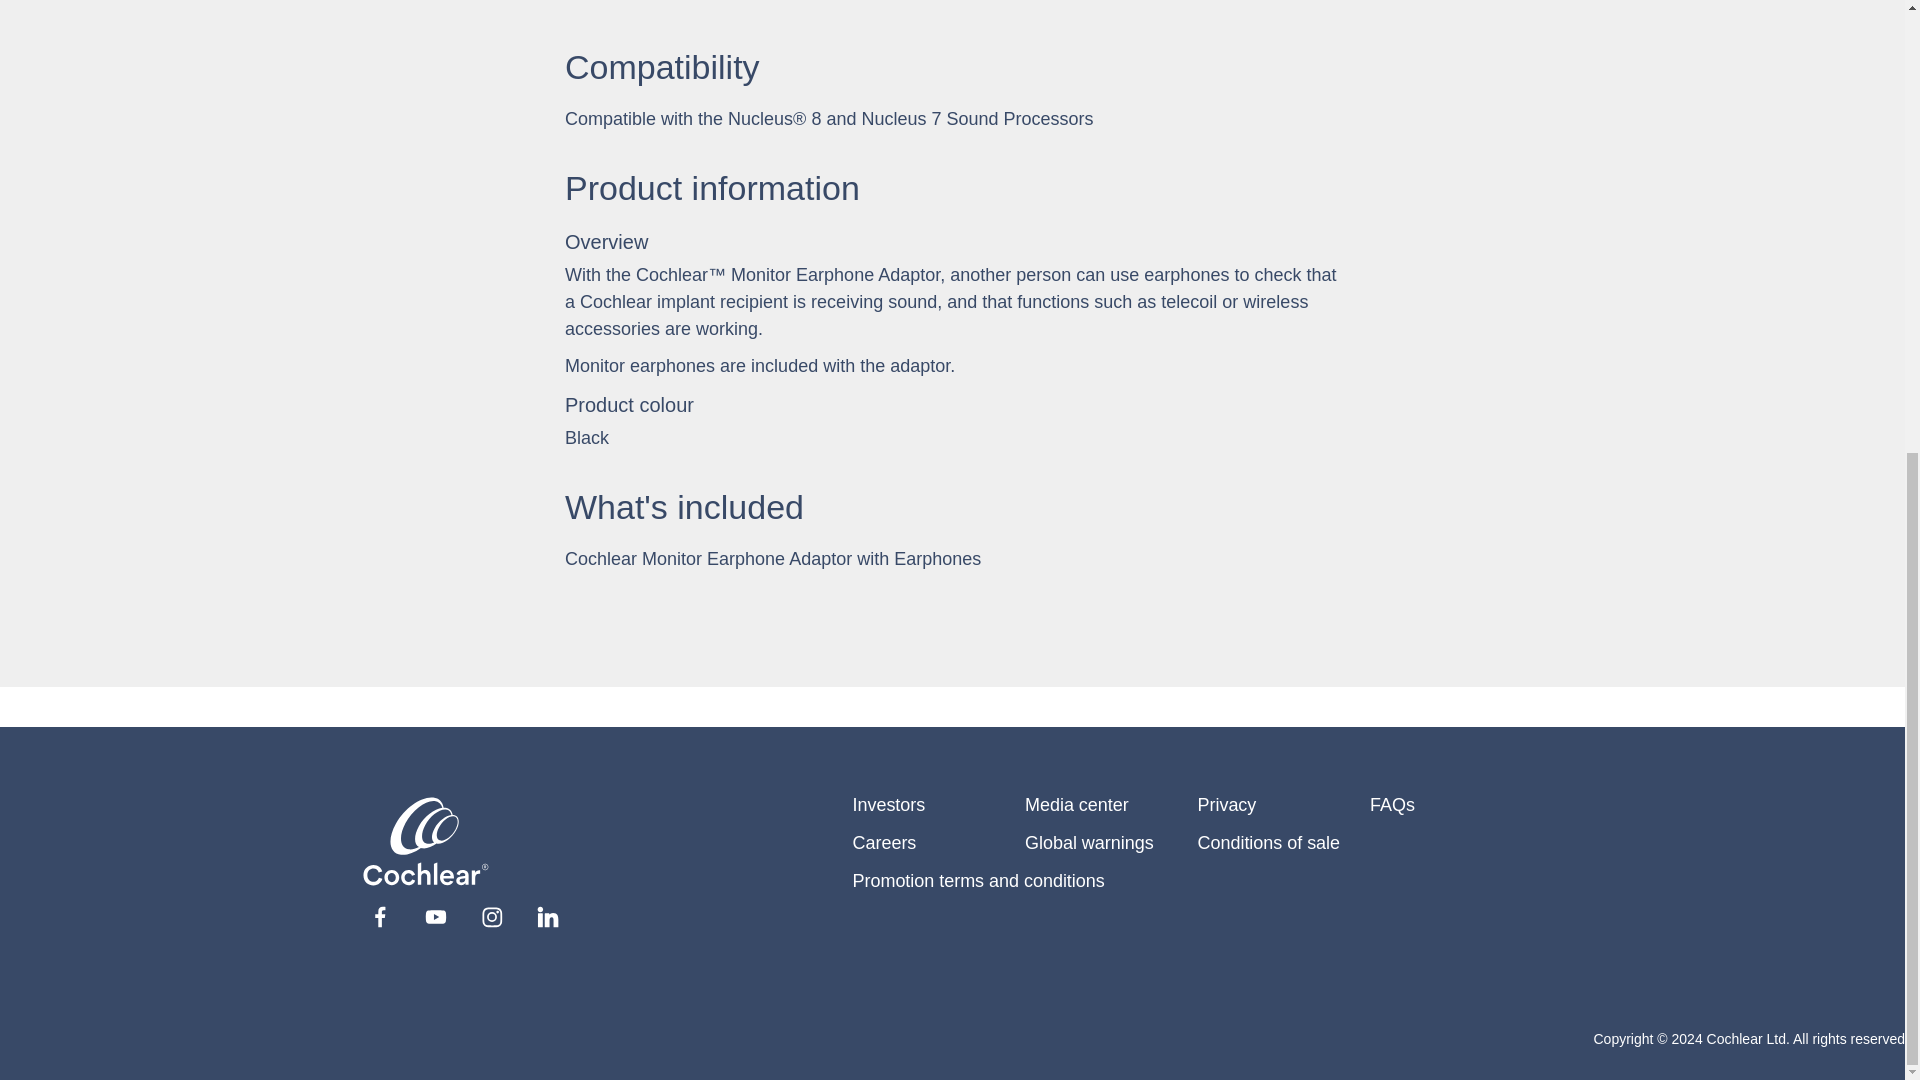  I want to click on Cochlear, so click(426, 842).